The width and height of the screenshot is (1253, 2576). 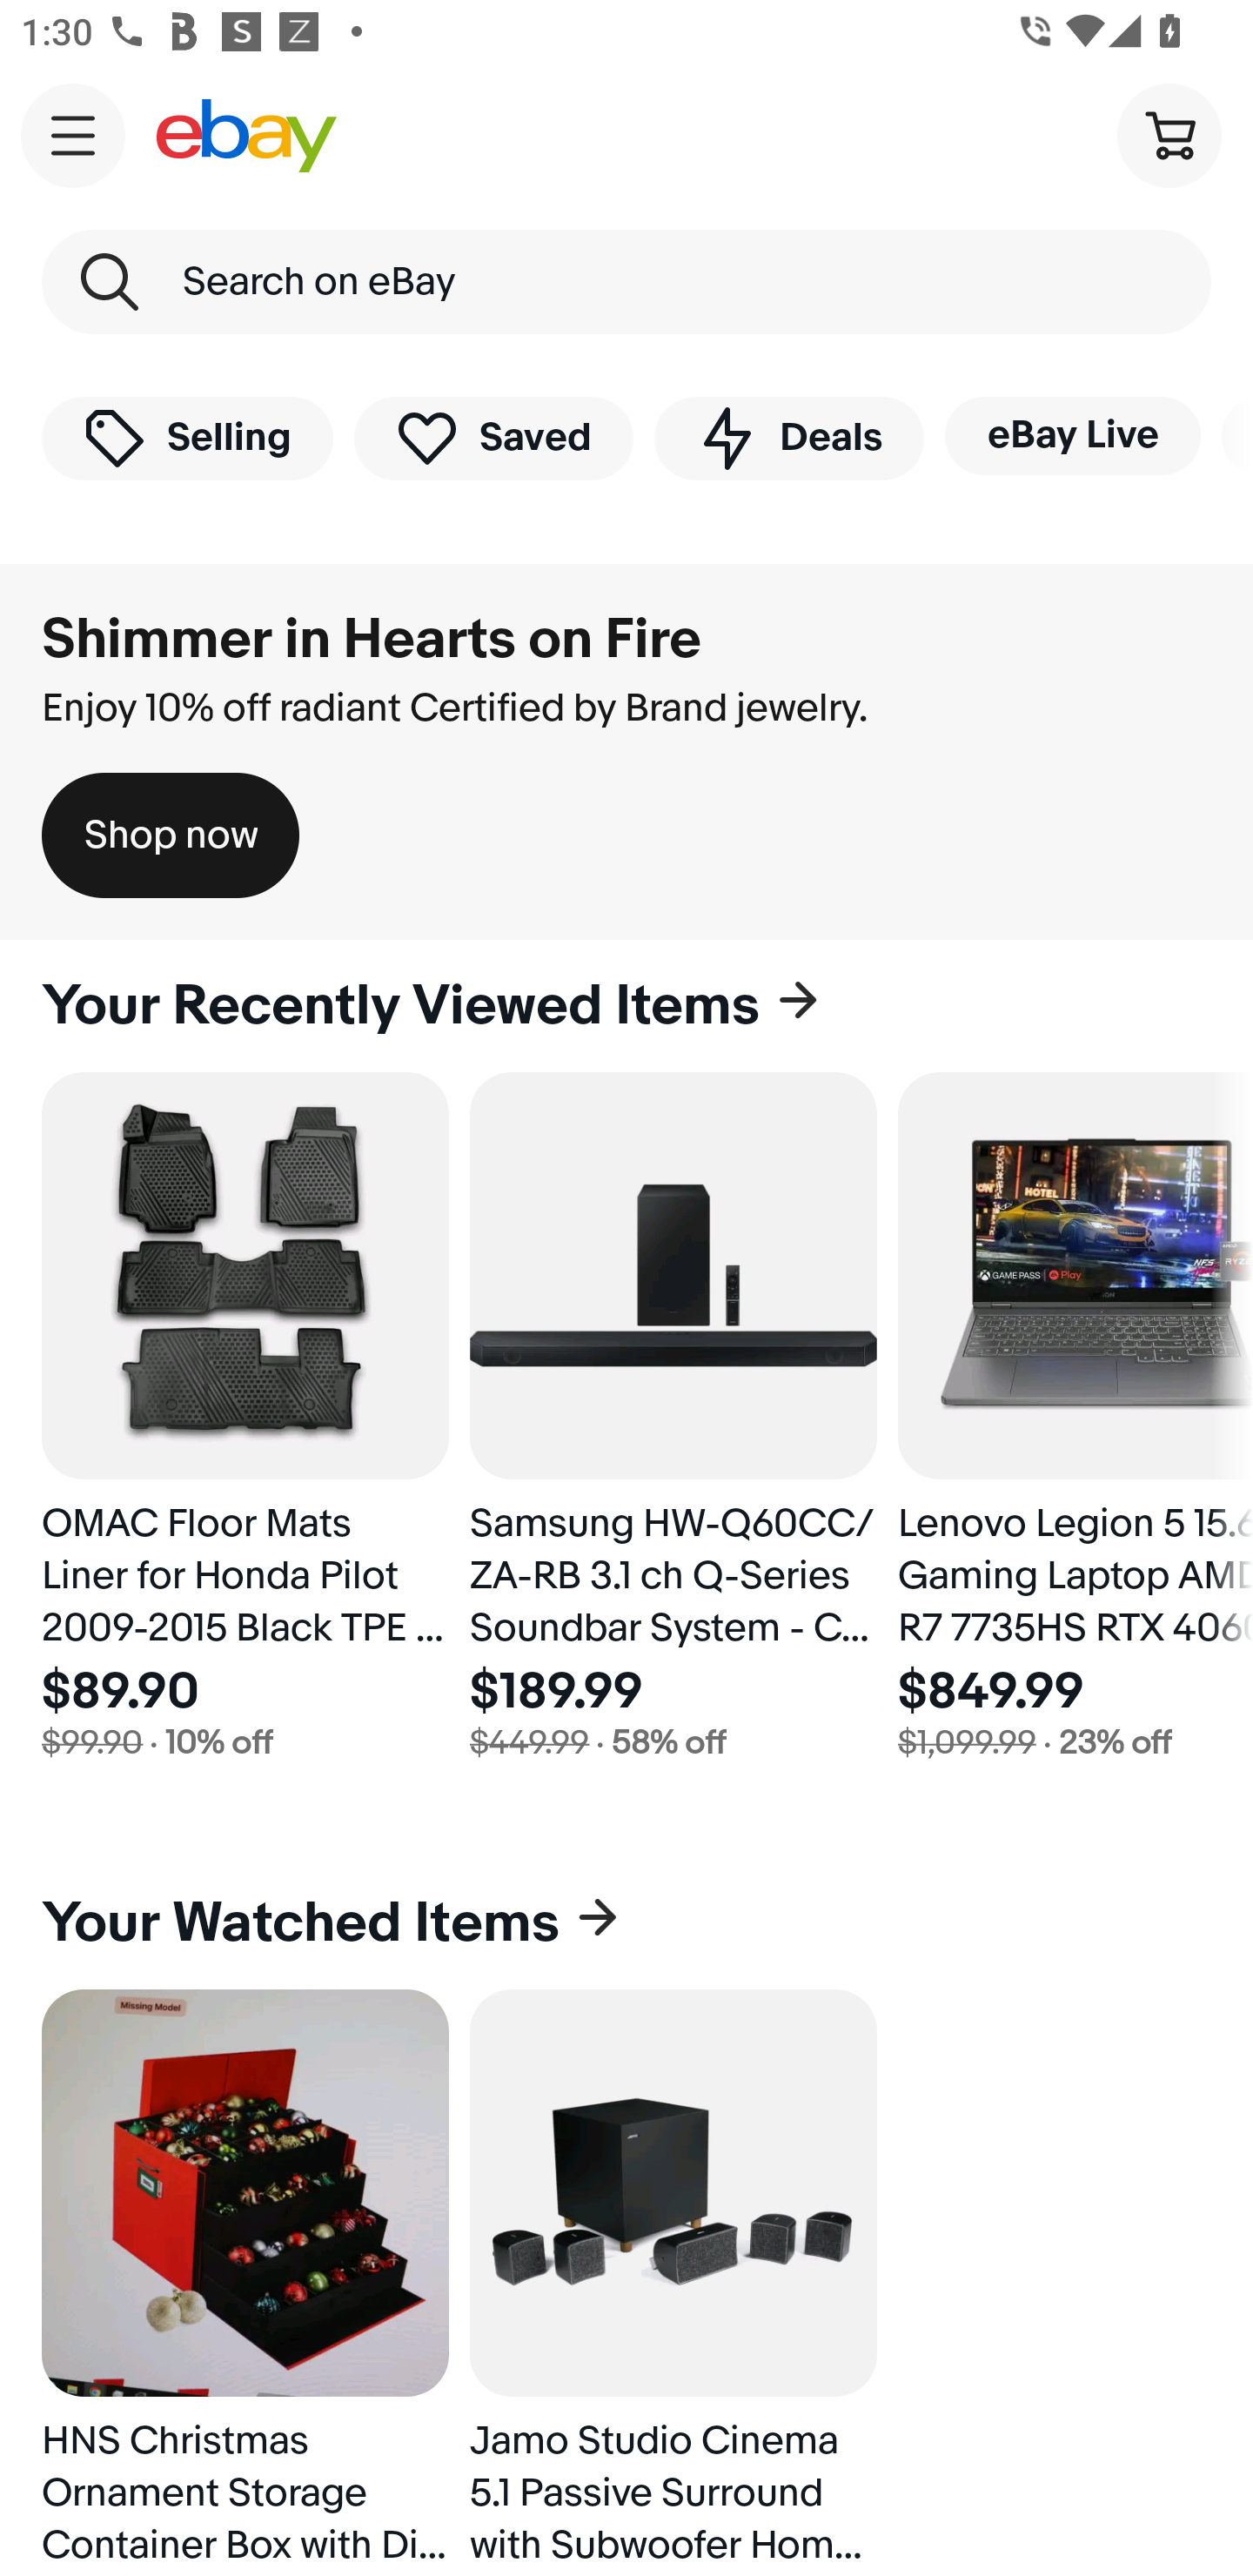 What do you see at coordinates (187, 437) in the screenshot?
I see `Selling` at bounding box center [187, 437].